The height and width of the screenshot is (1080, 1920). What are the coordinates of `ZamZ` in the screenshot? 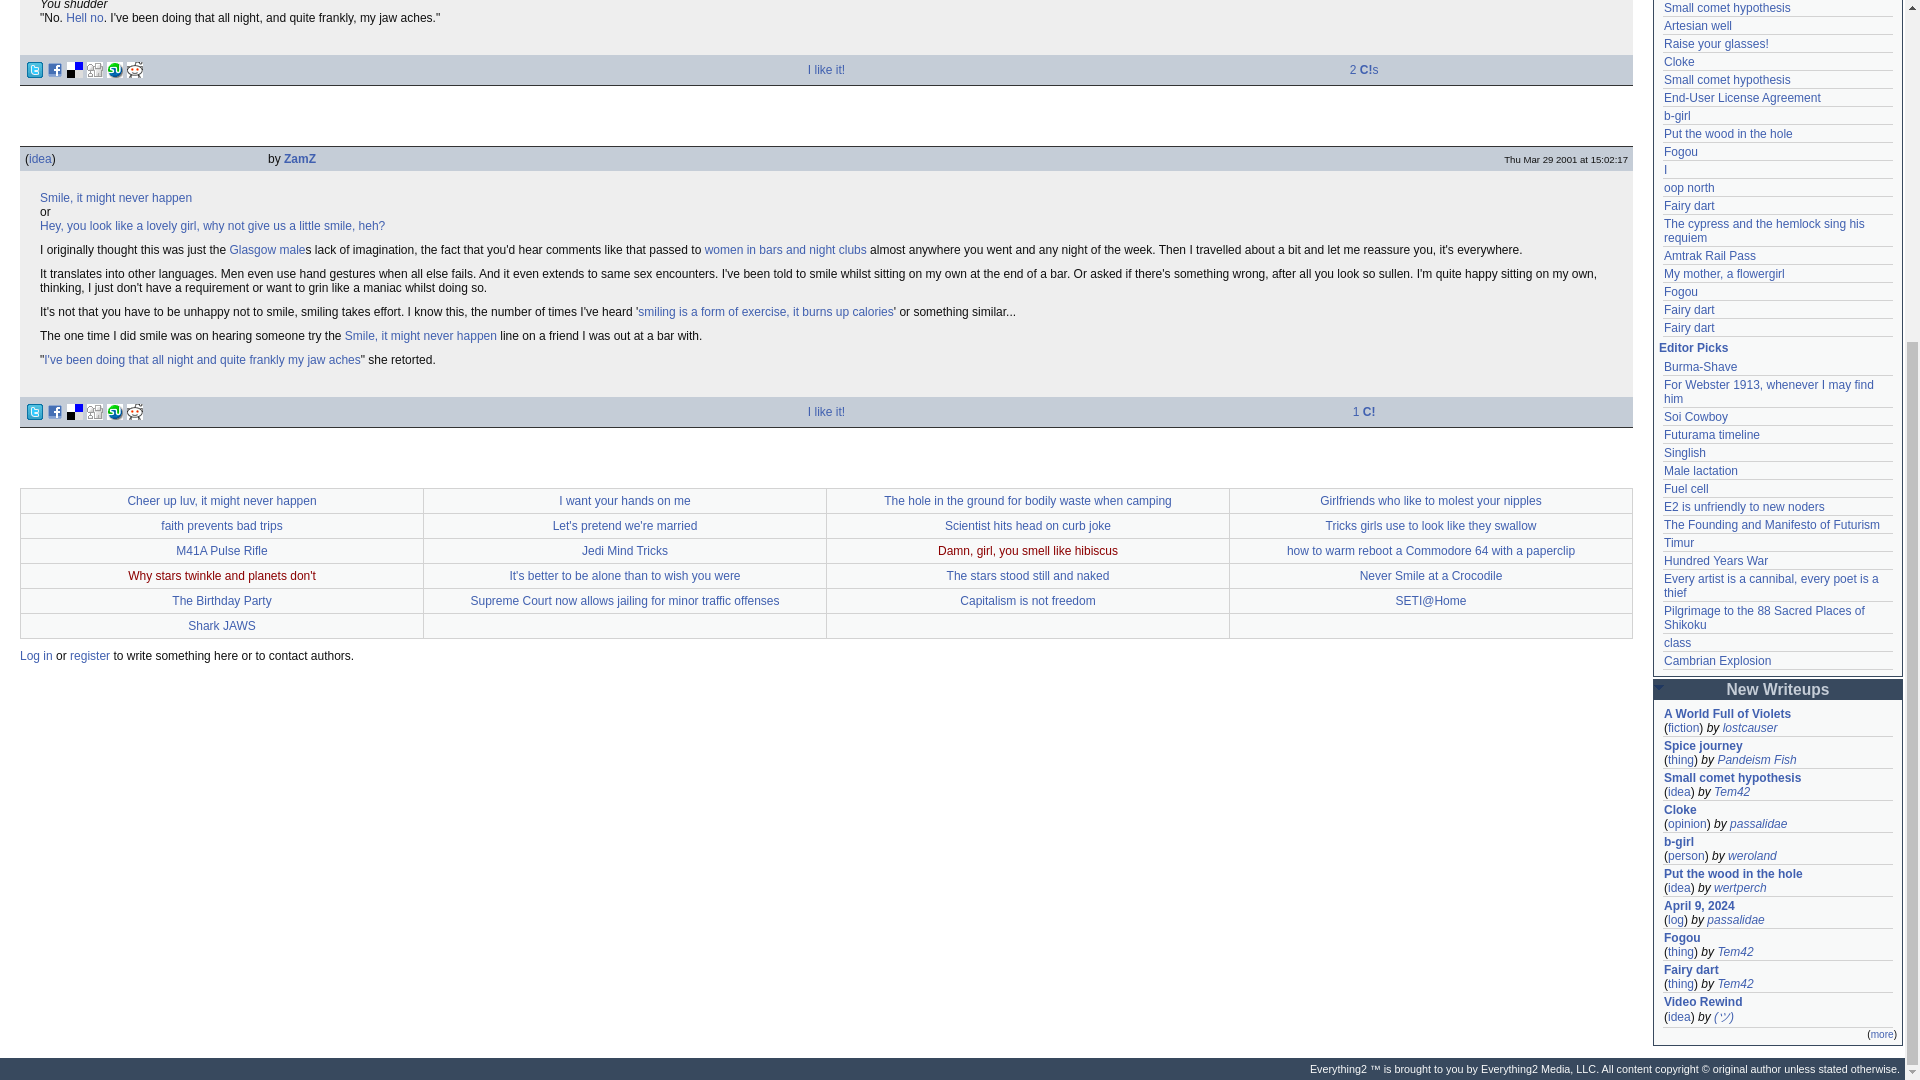 It's located at (300, 159).